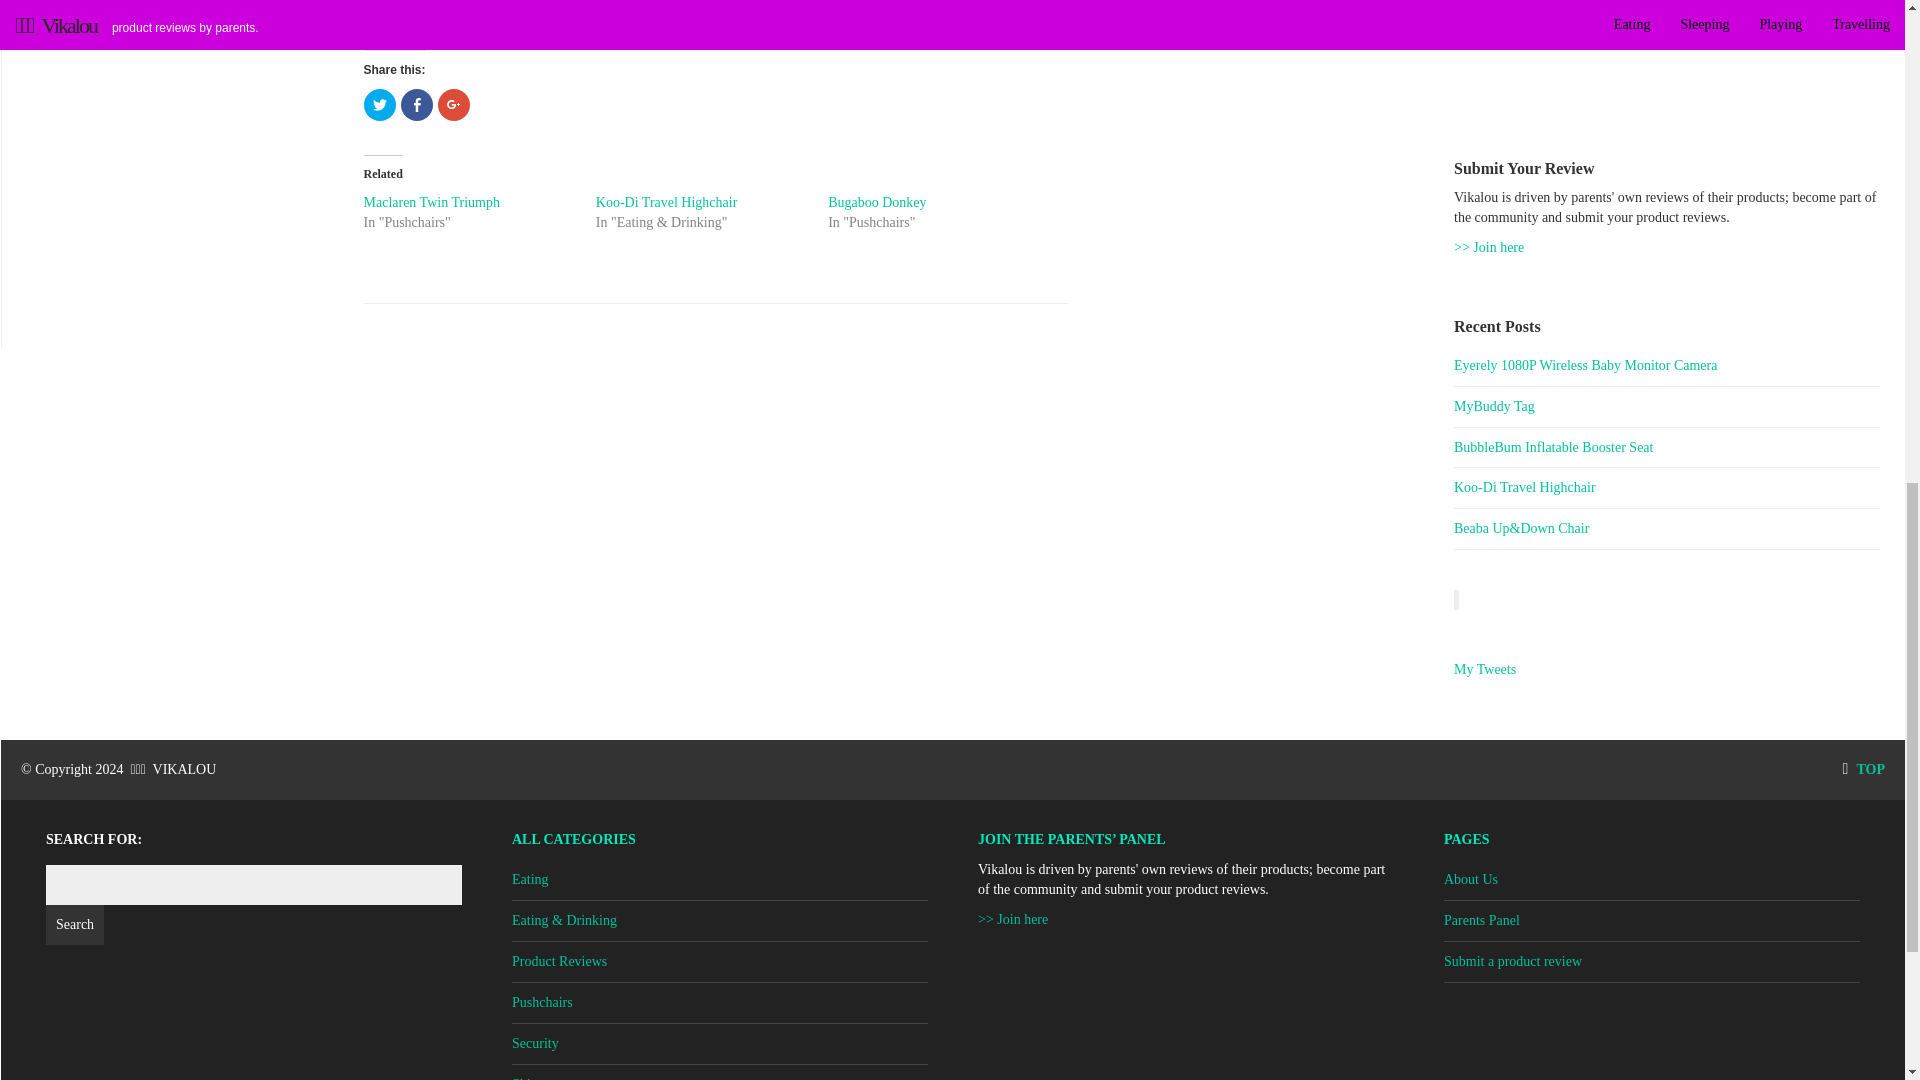  Describe the element at coordinates (1666, 50) in the screenshot. I see `Advertisement` at that location.